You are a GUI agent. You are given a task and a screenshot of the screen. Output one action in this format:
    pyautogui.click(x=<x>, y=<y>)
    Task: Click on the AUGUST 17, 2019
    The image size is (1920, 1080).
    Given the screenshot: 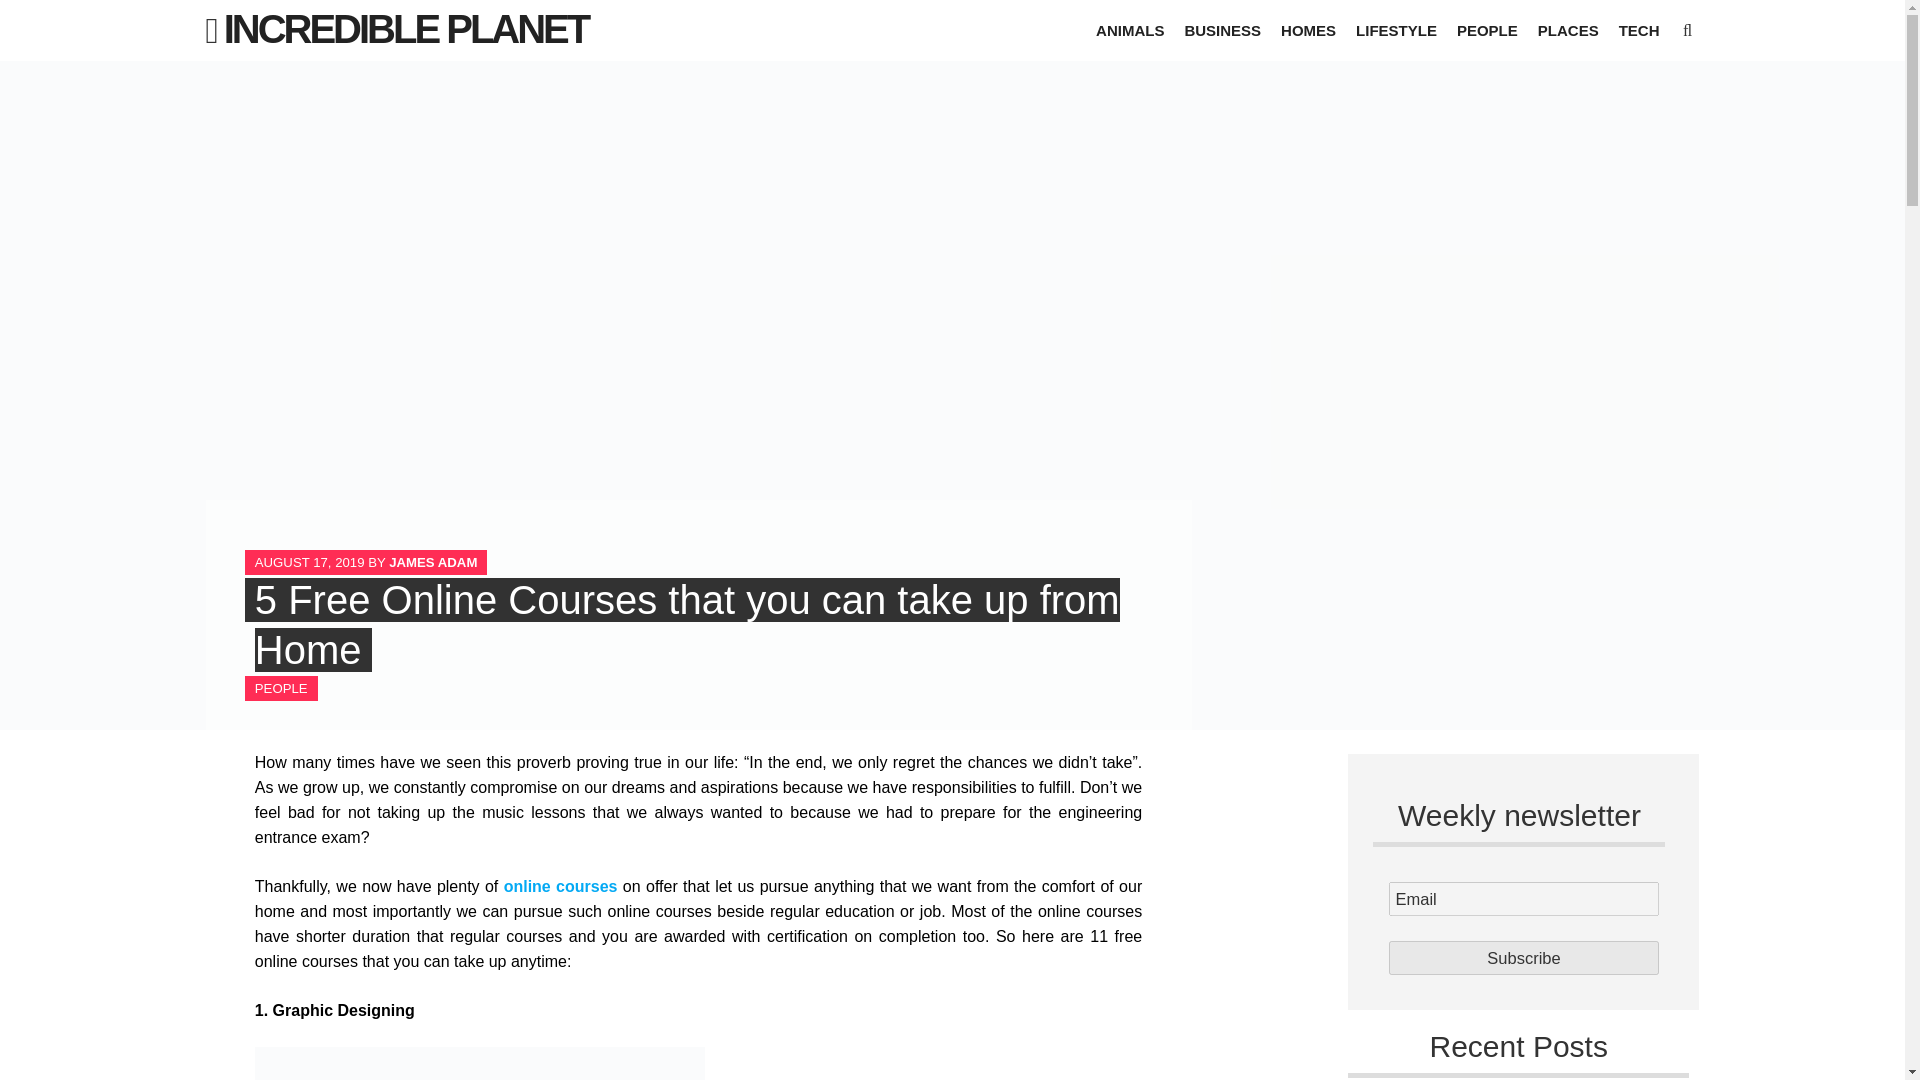 What is the action you would take?
    pyautogui.click(x=310, y=562)
    